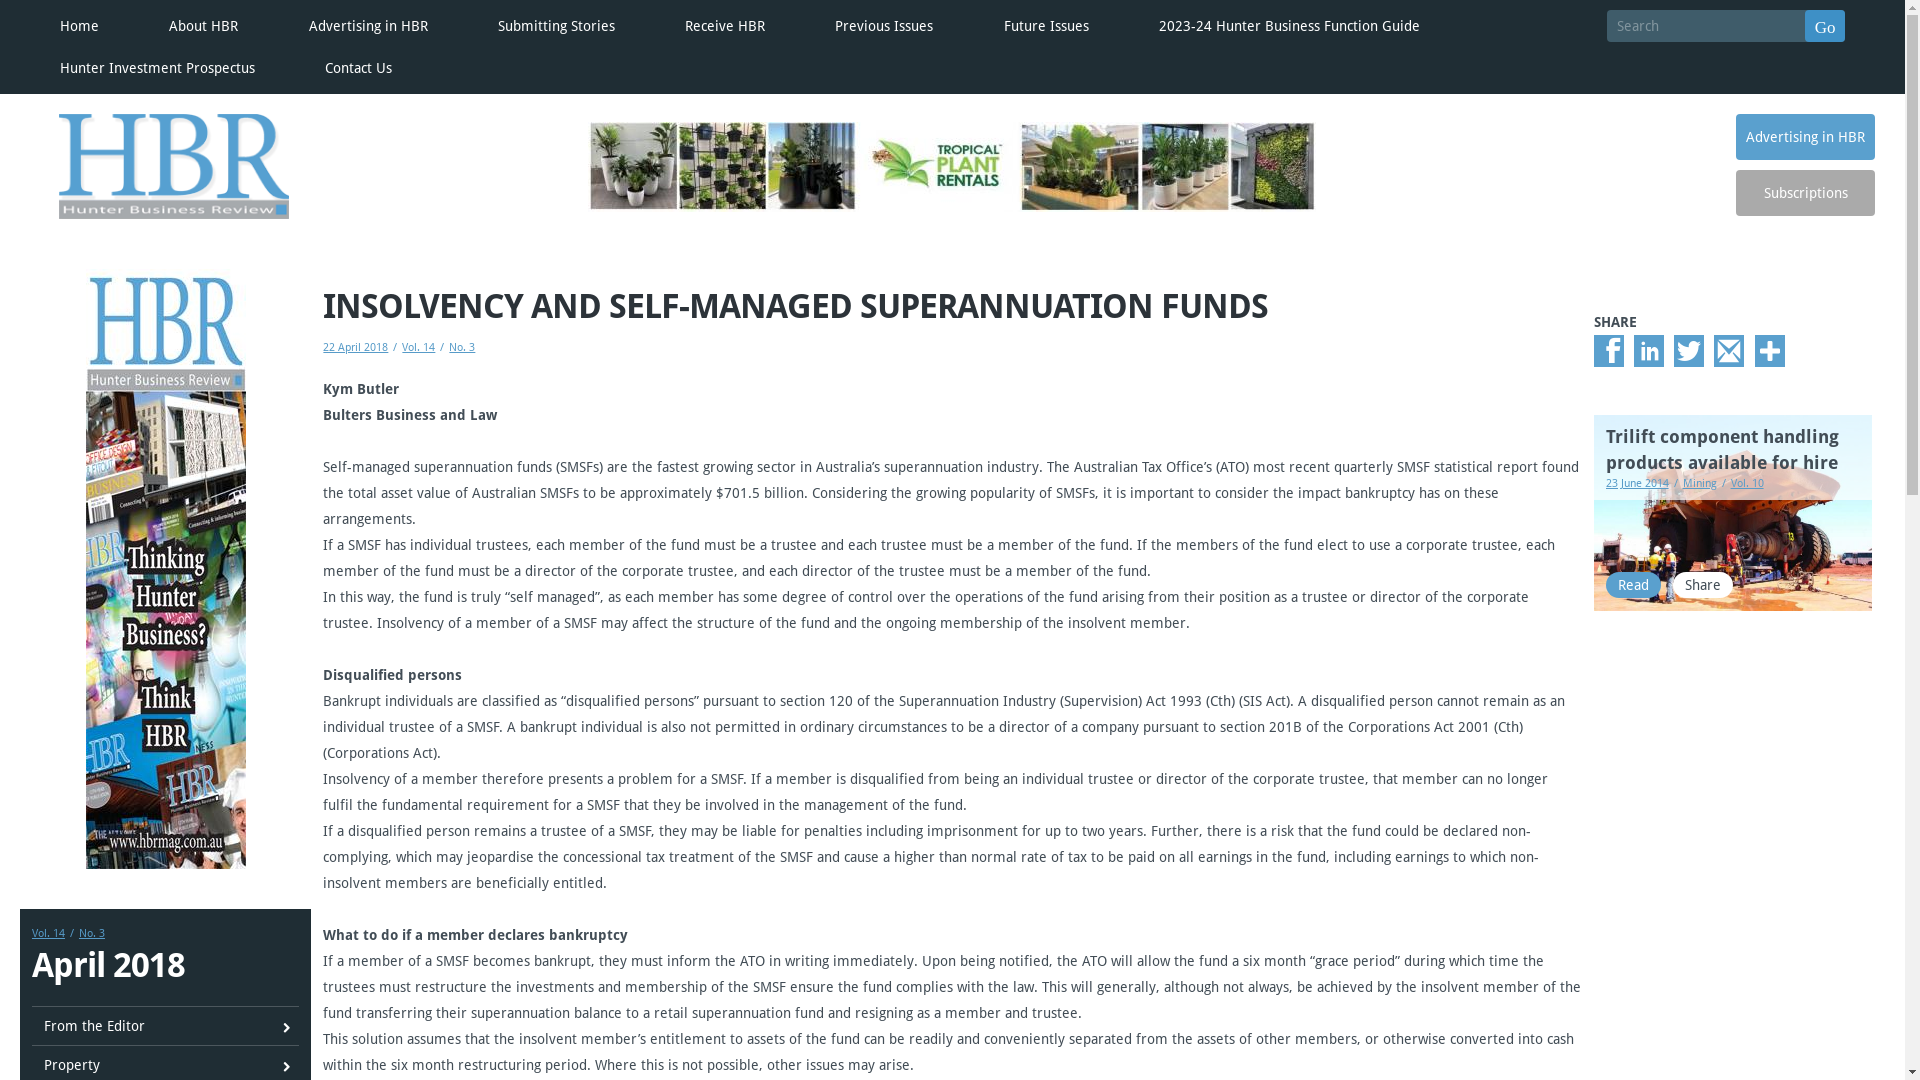  Describe the element at coordinates (90, 934) in the screenshot. I see `No. 3` at that location.